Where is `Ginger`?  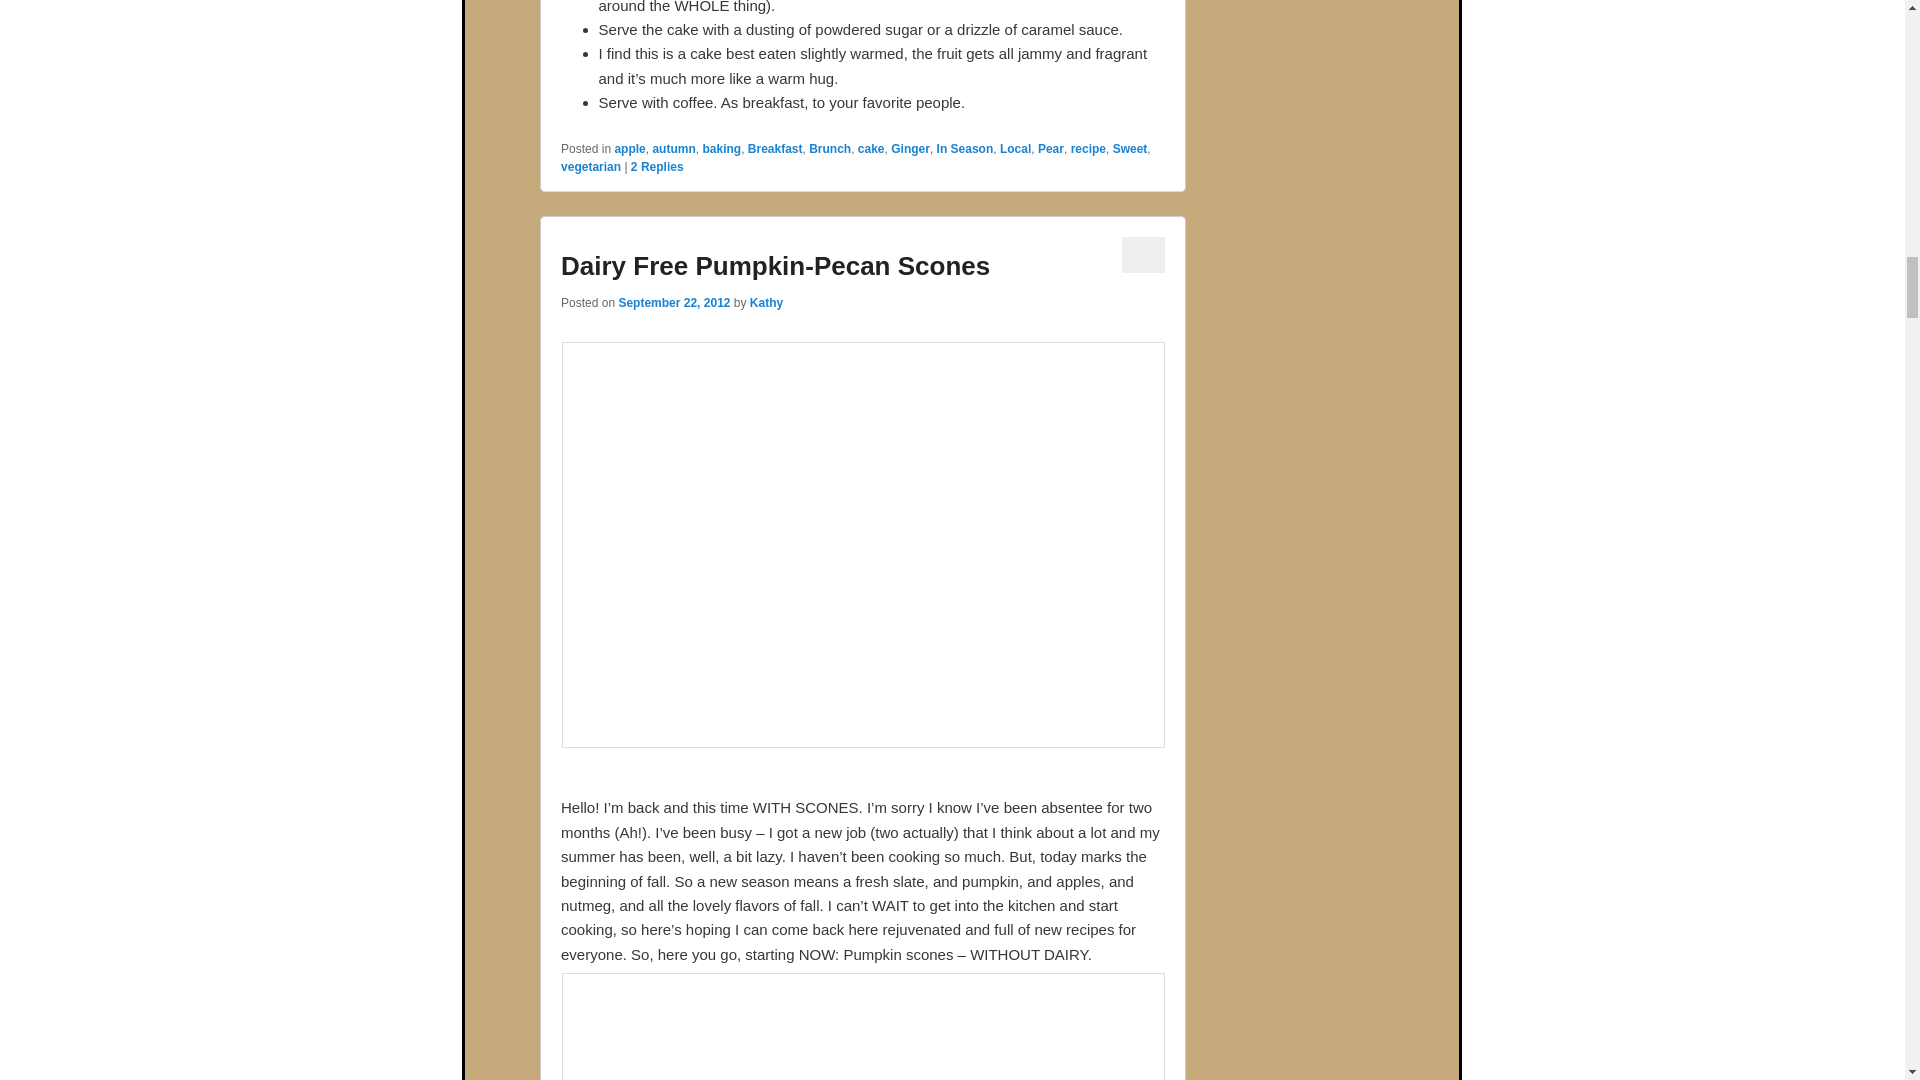 Ginger is located at coordinates (910, 148).